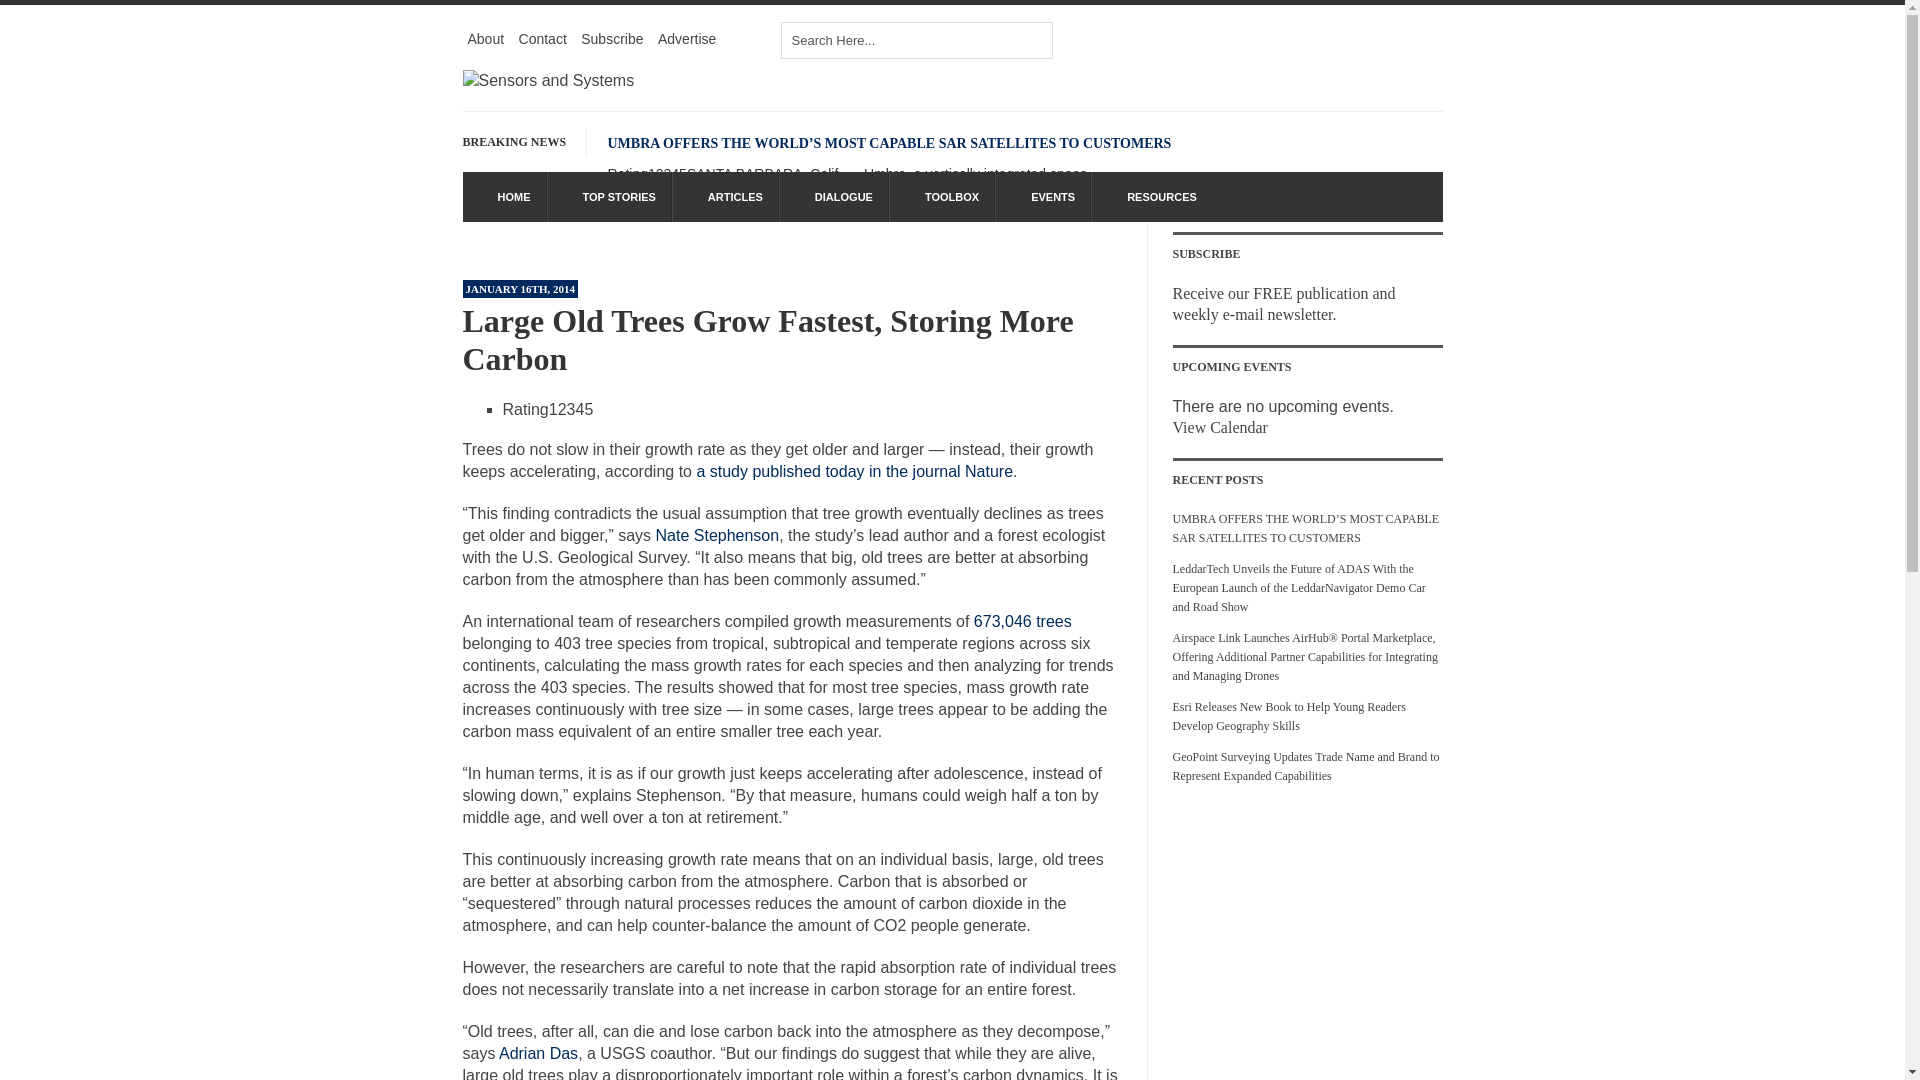 The height and width of the screenshot is (1080, 1920). Describe the element at coordinates (1294, 42) in the screenshot. I see `Eijournal` at that location.